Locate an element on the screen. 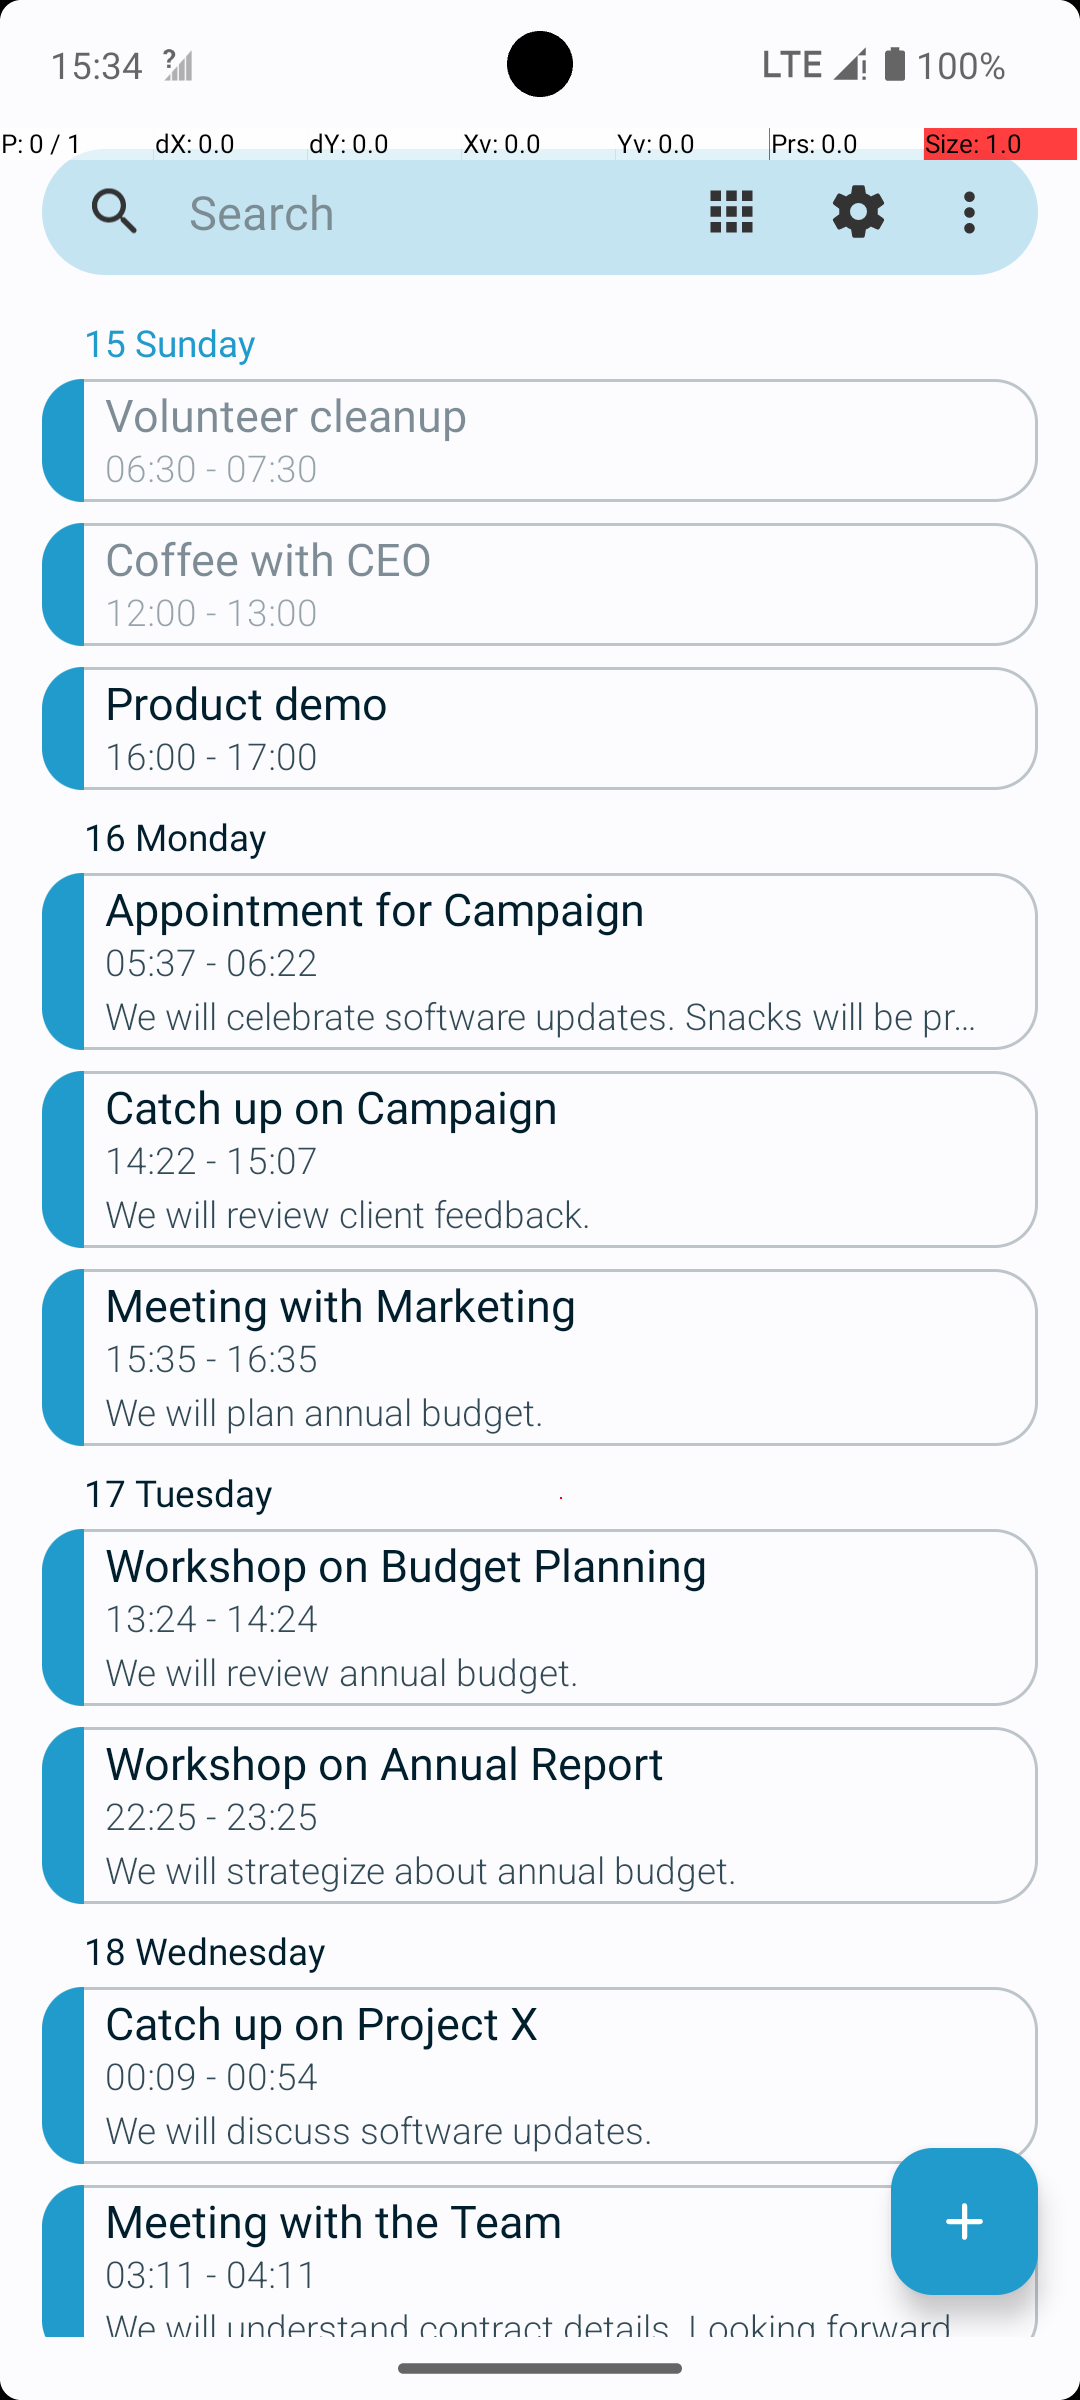  We will review annual budget. is located at coordinates (572, 1679).